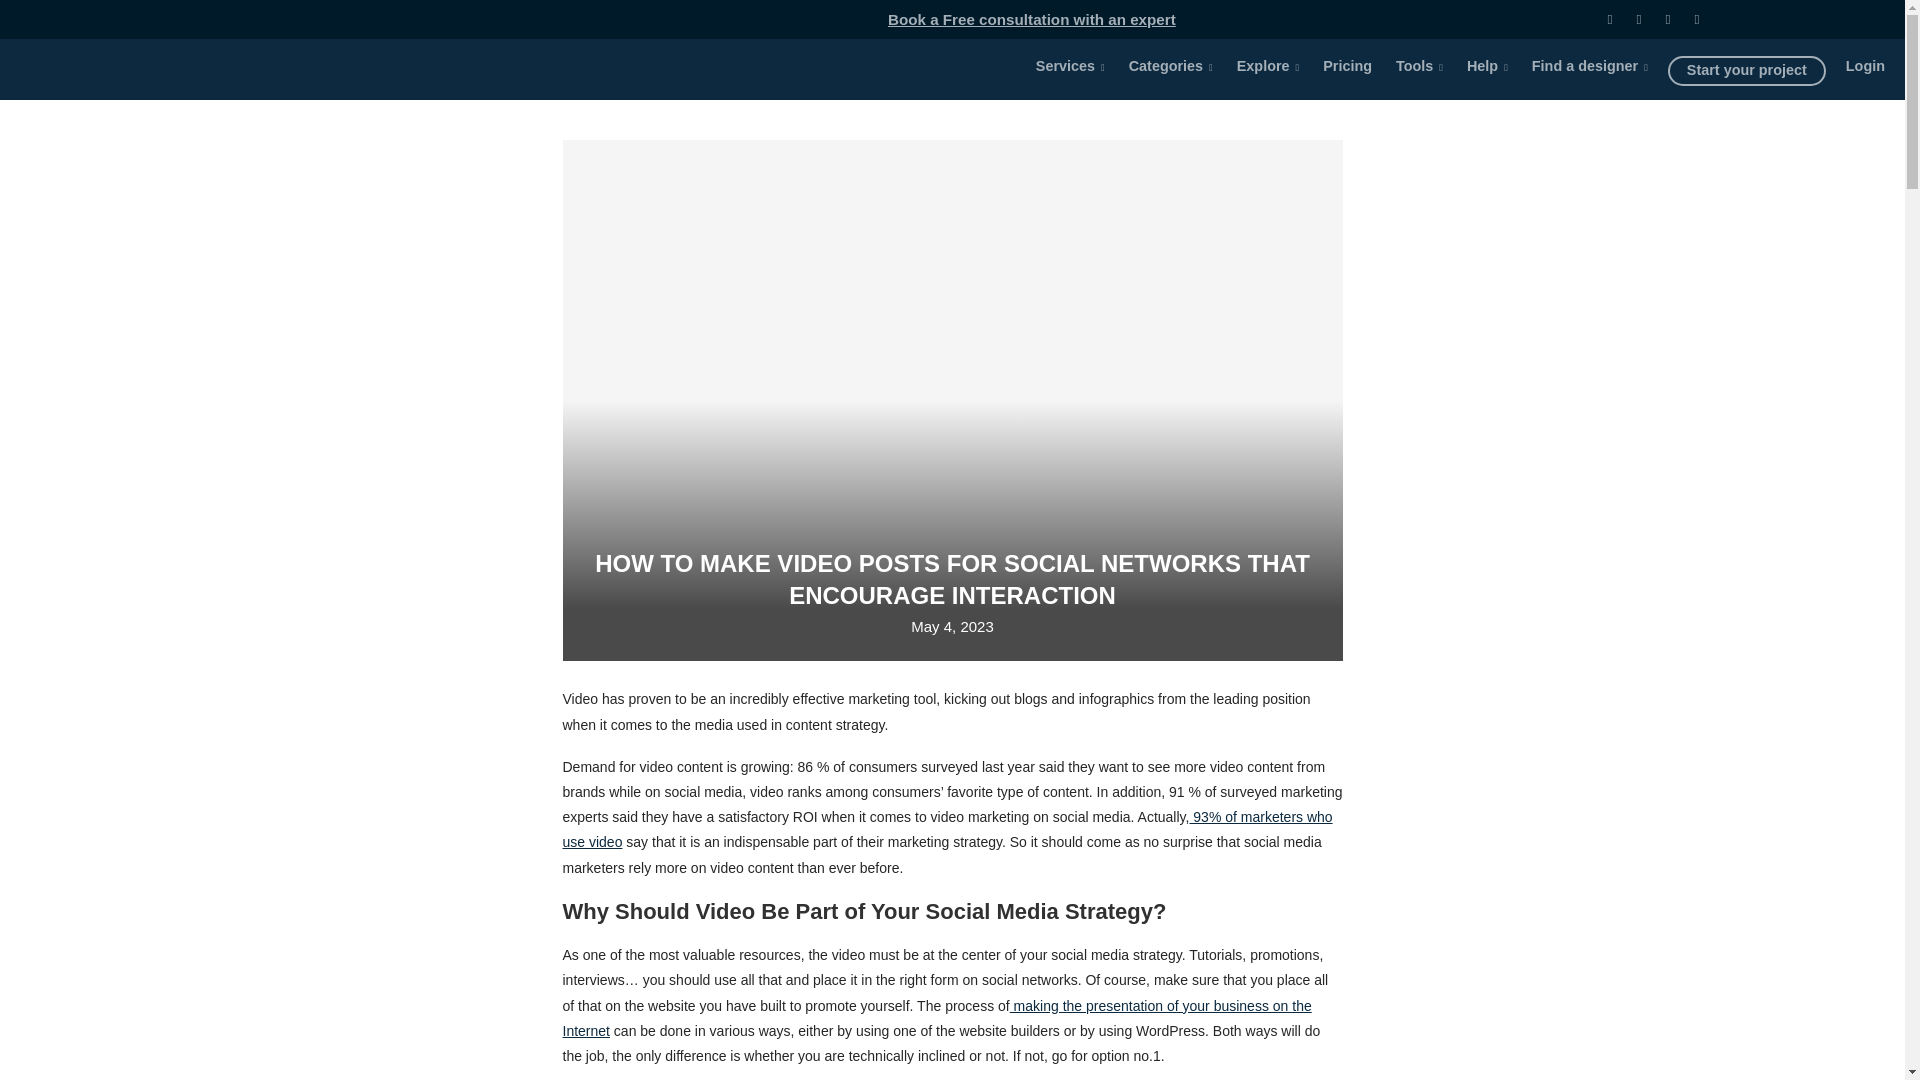 The width and height of the screenshot is (1920, 1080). Describe the element at coordinates (1171, 66) in the screenshot. I see `Categories` at that location.